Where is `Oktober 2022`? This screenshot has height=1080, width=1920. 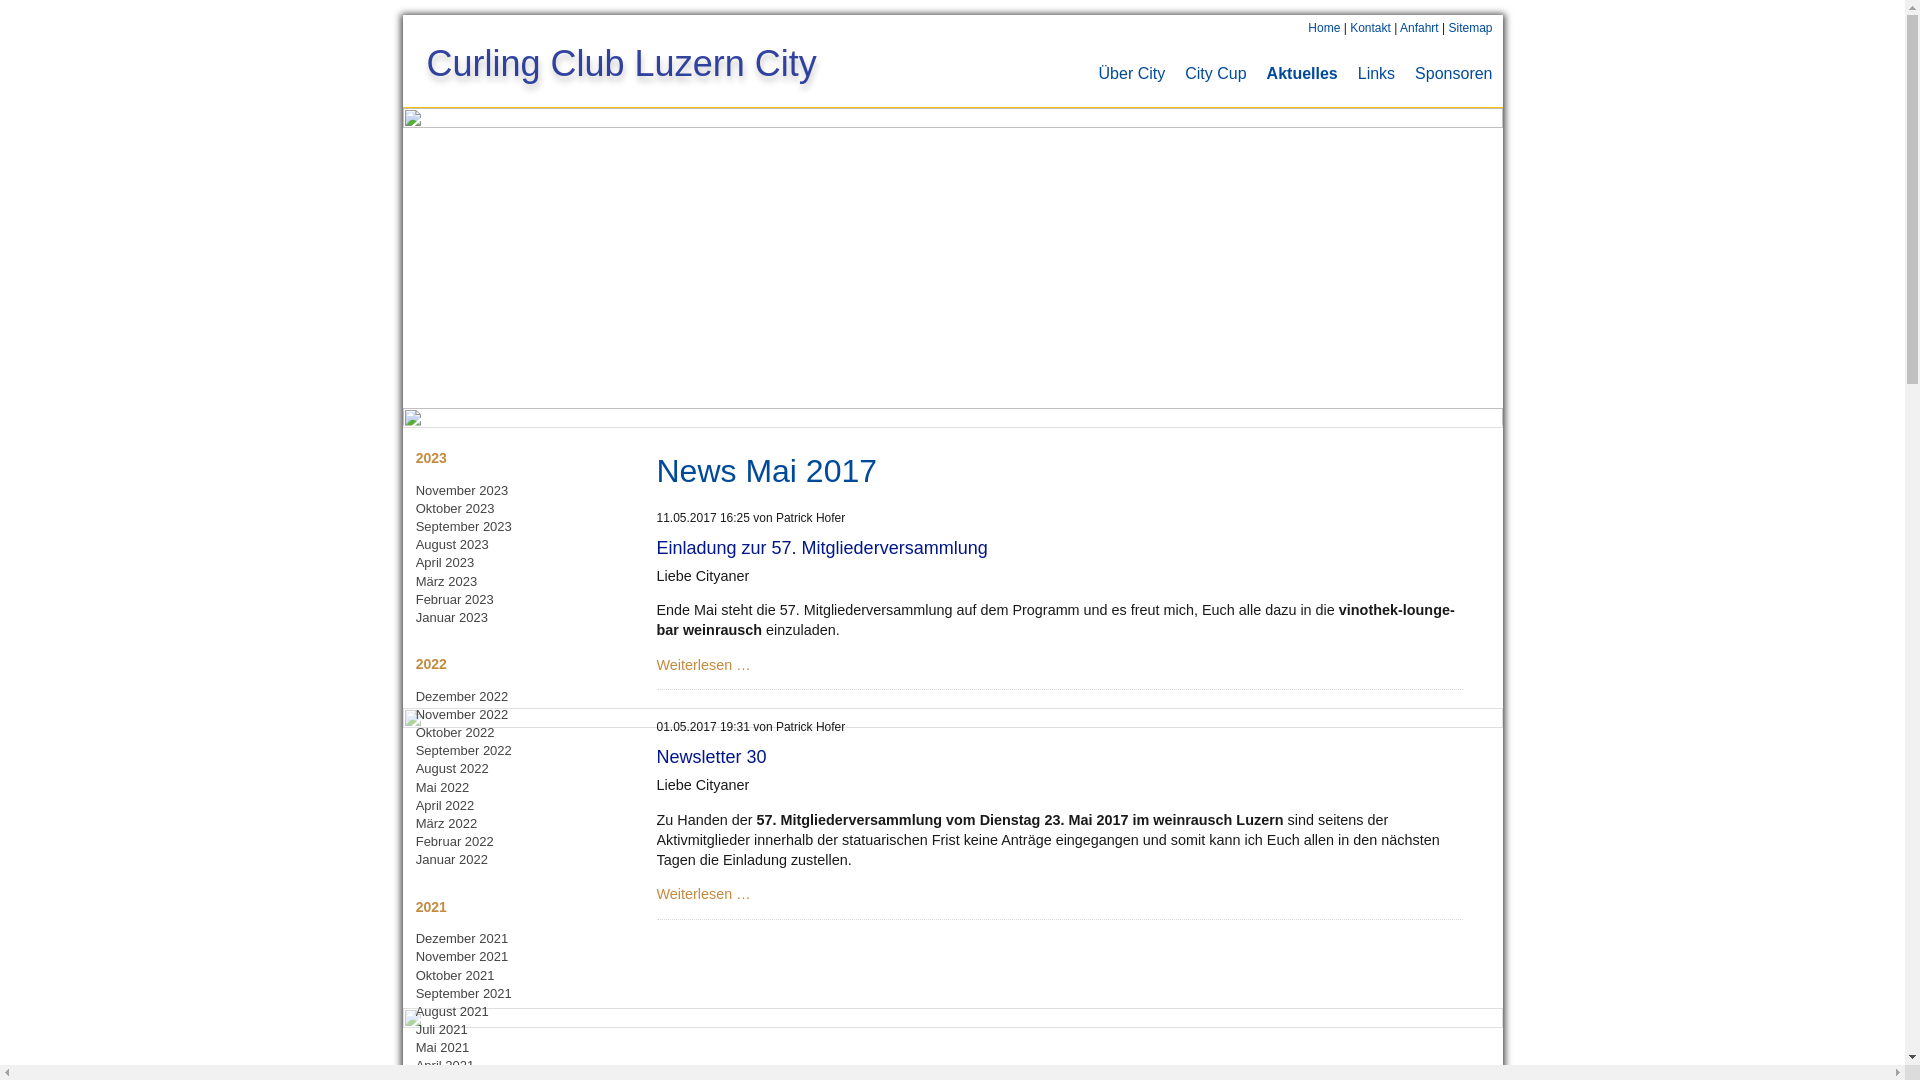
Oktober 2022 is located at coordinates (456, 732).